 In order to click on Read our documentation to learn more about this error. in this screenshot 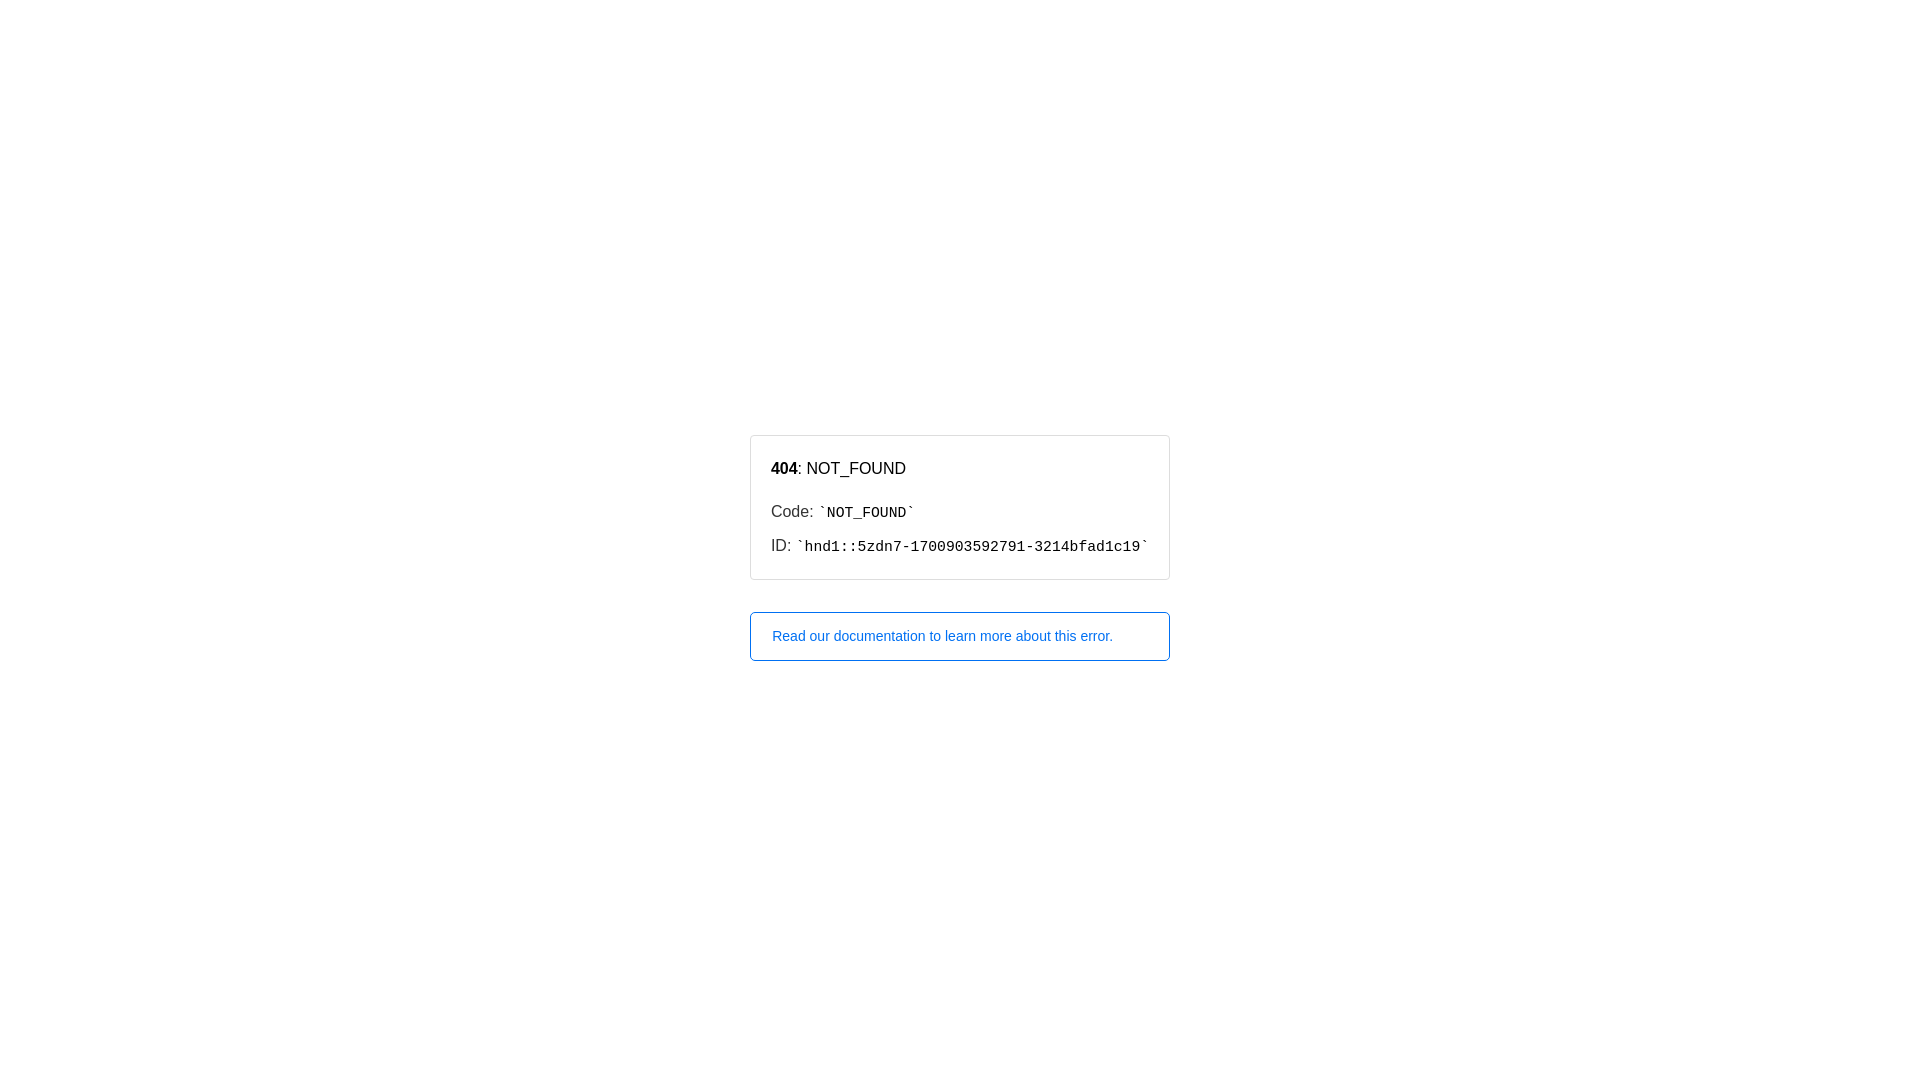, I will do `click(960, 636)`.